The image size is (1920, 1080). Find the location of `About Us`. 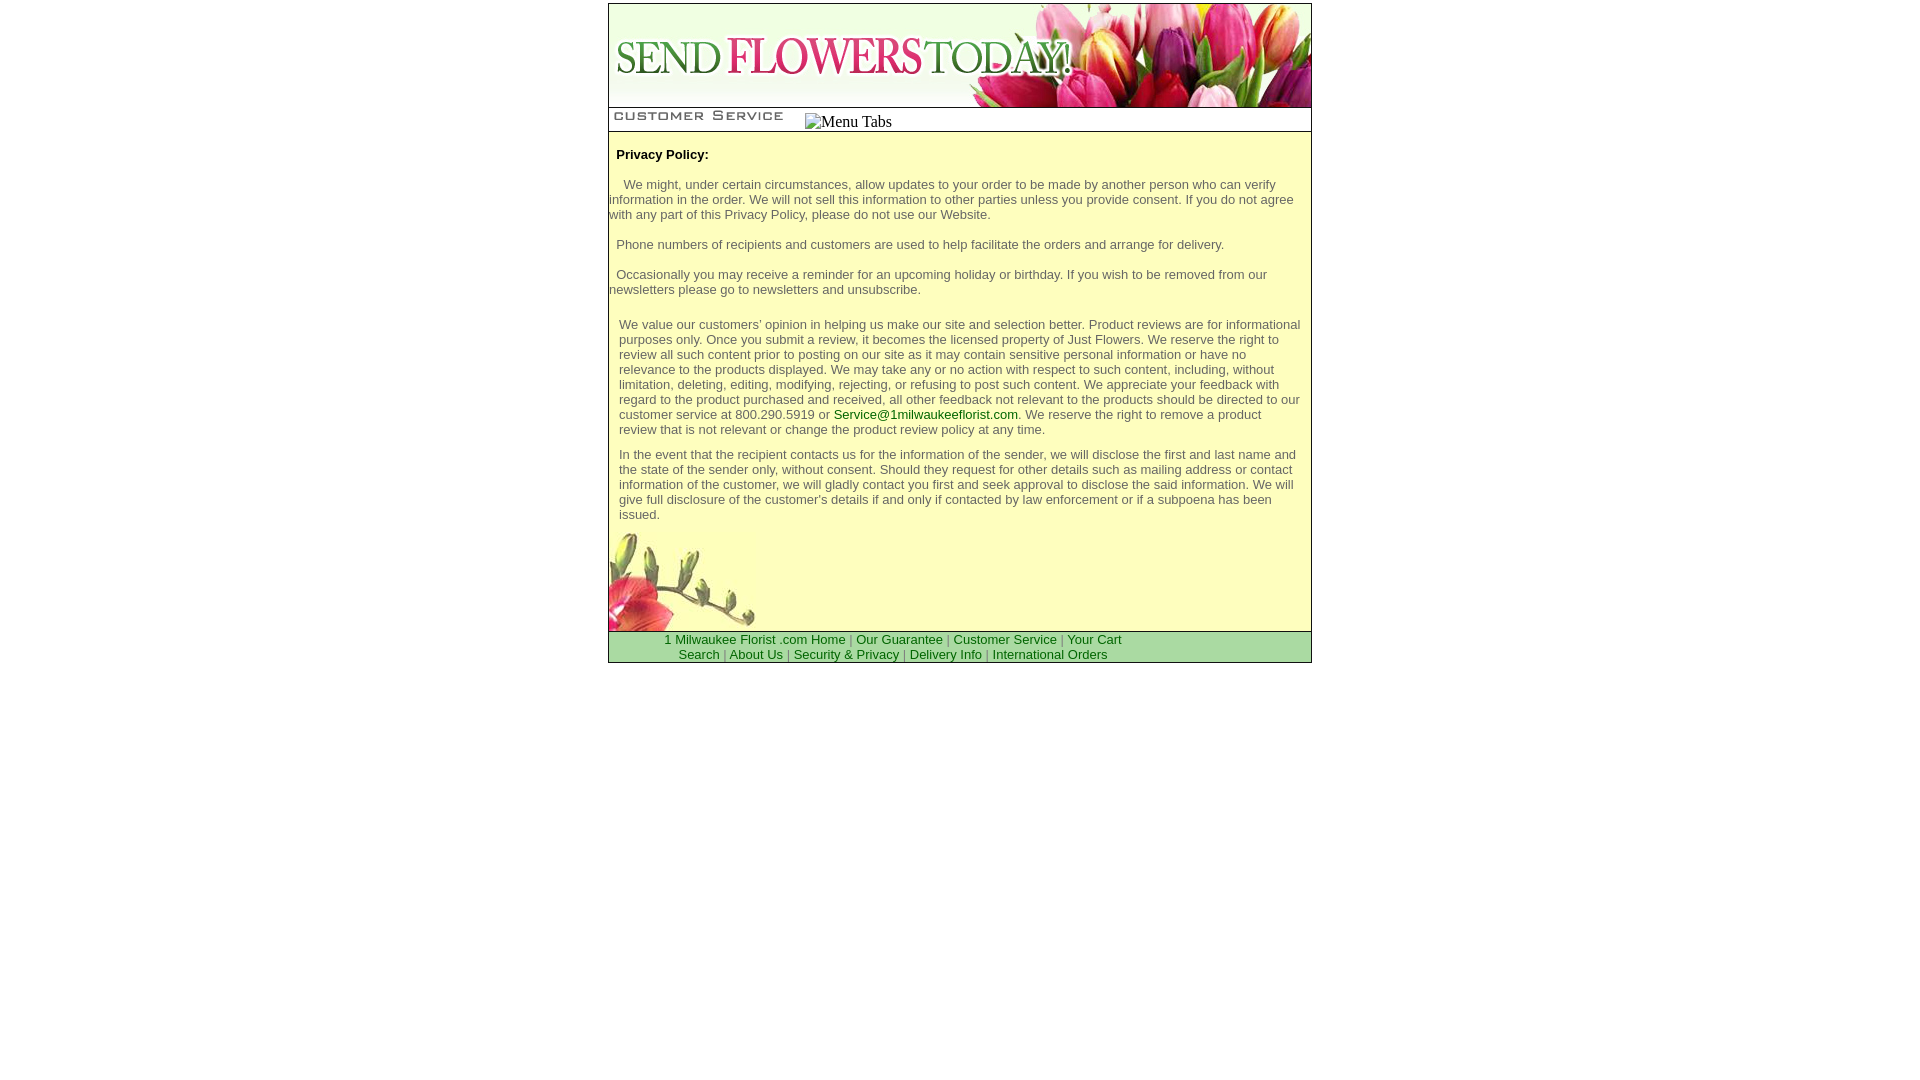

About Us is located at coordinates (756, 654).